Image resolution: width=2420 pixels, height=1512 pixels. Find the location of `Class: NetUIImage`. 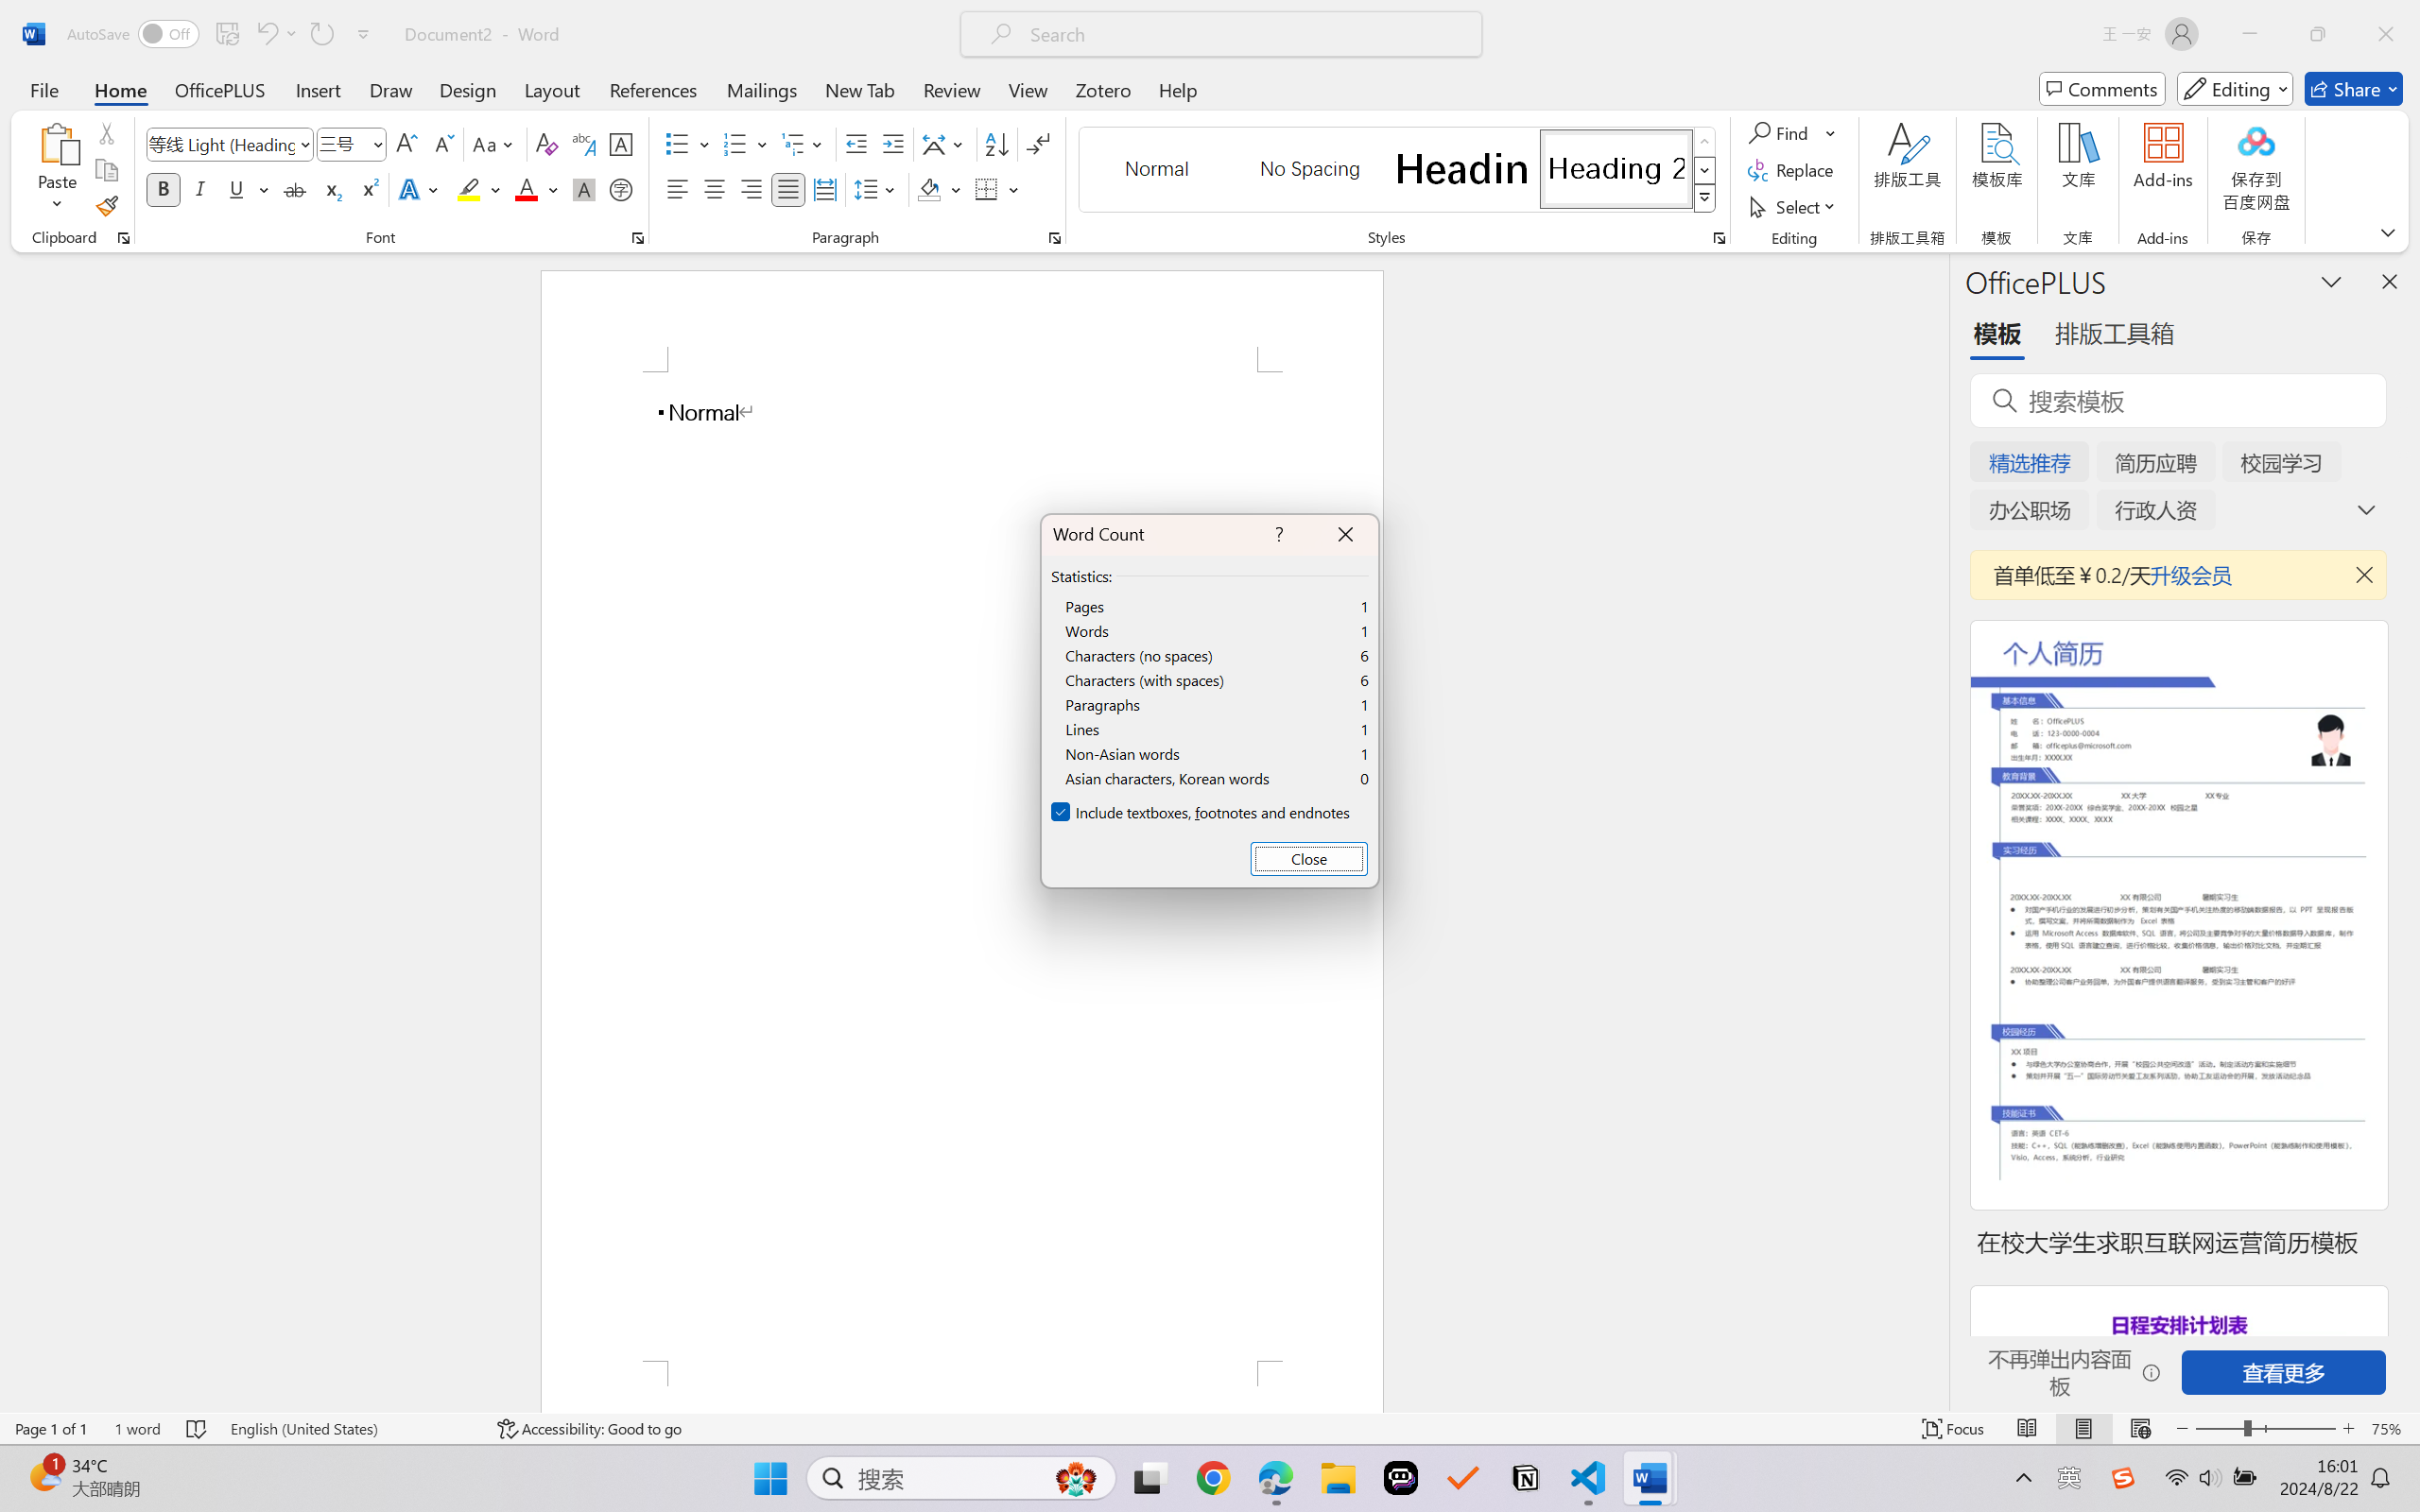

Class: NetUIImage is located at coordinates (1704, 198).